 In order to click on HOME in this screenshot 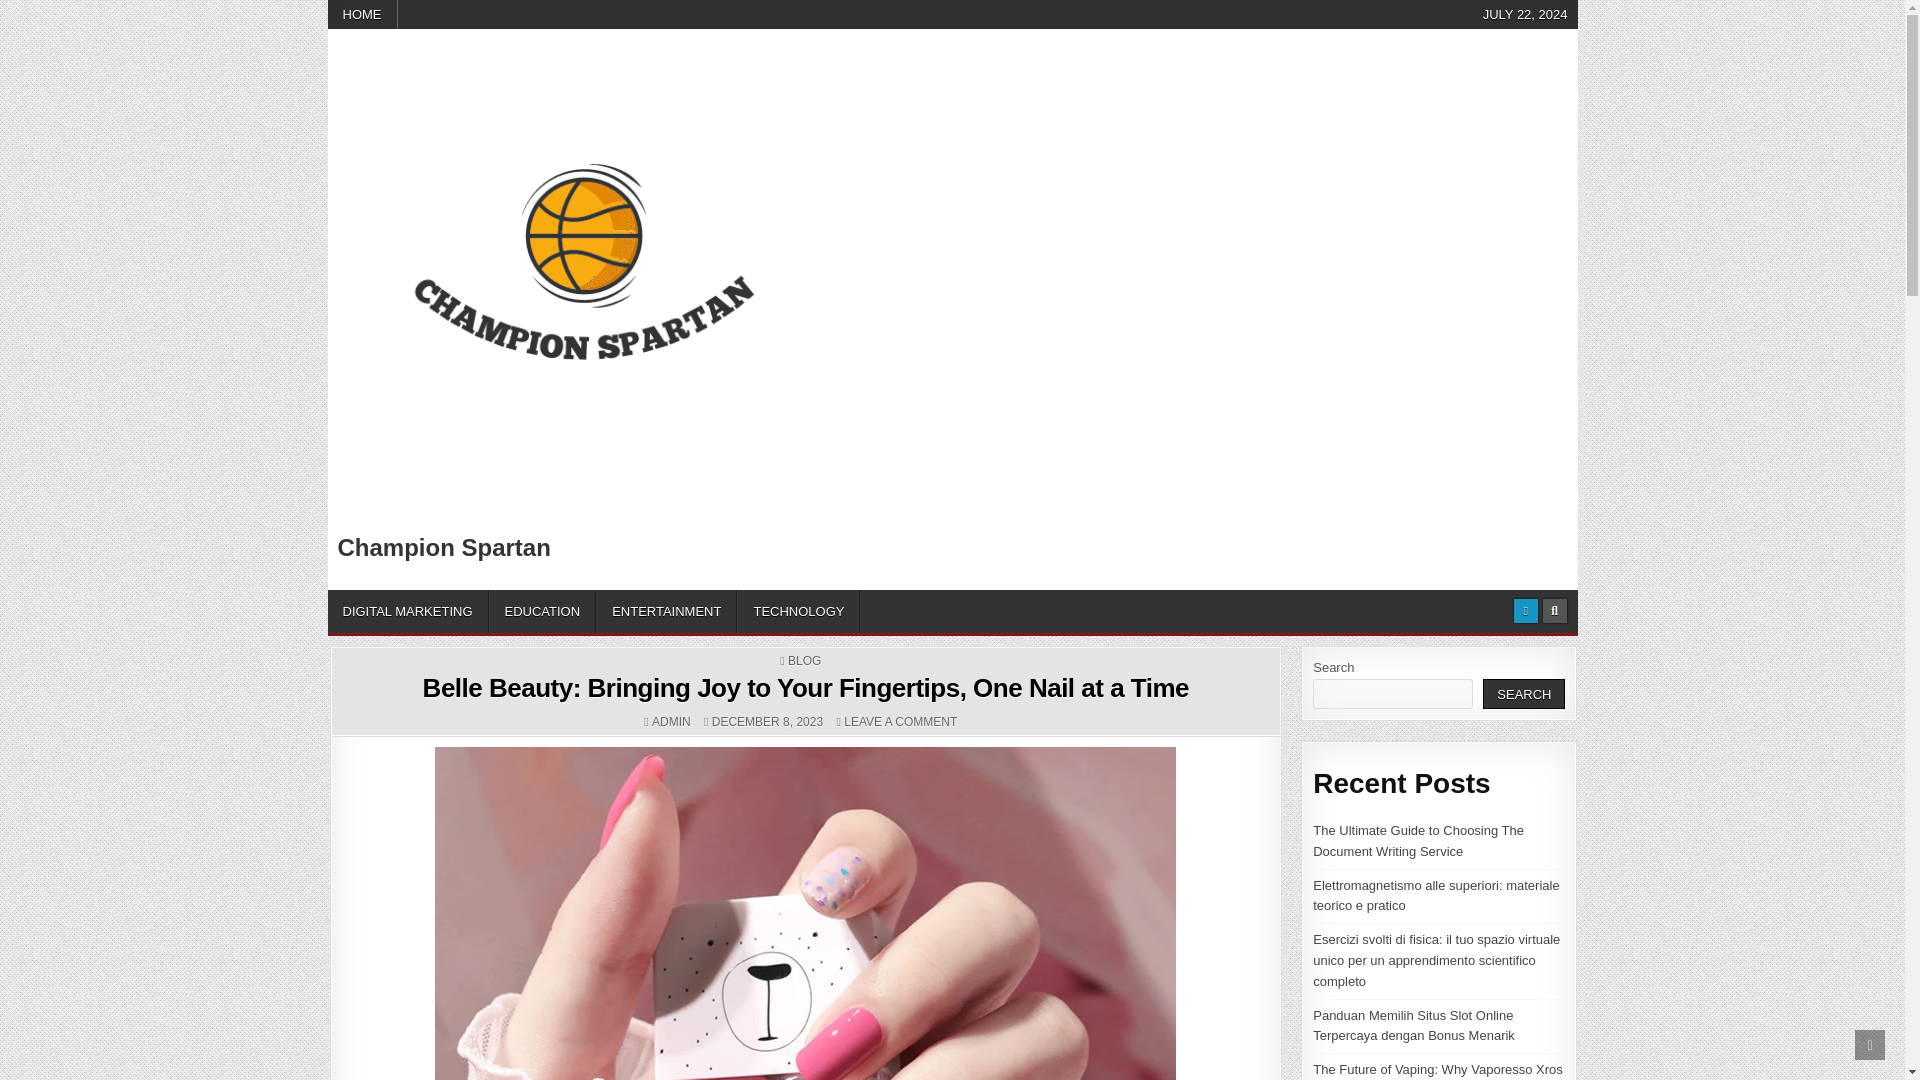, I will do `click(362, 14)`.